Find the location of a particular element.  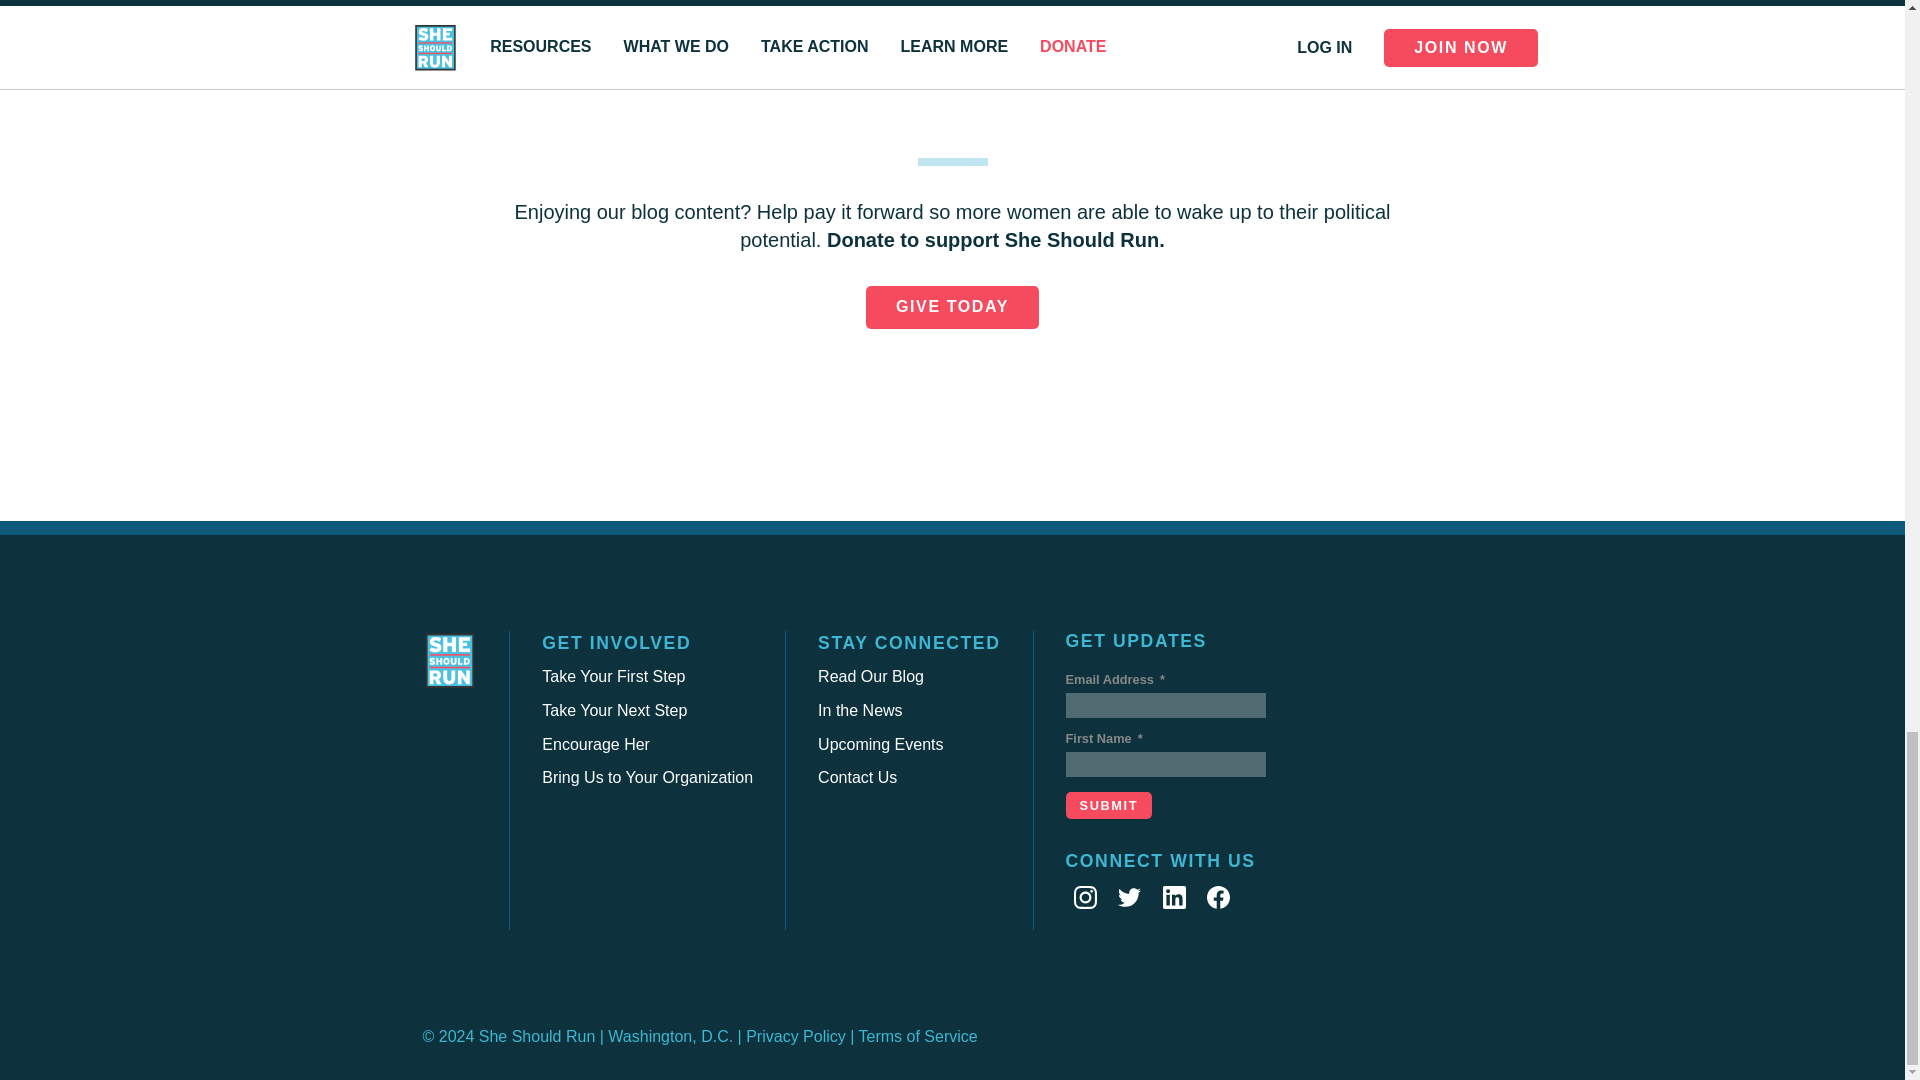

GIVE TODAY is located at coordinates (952, 307).